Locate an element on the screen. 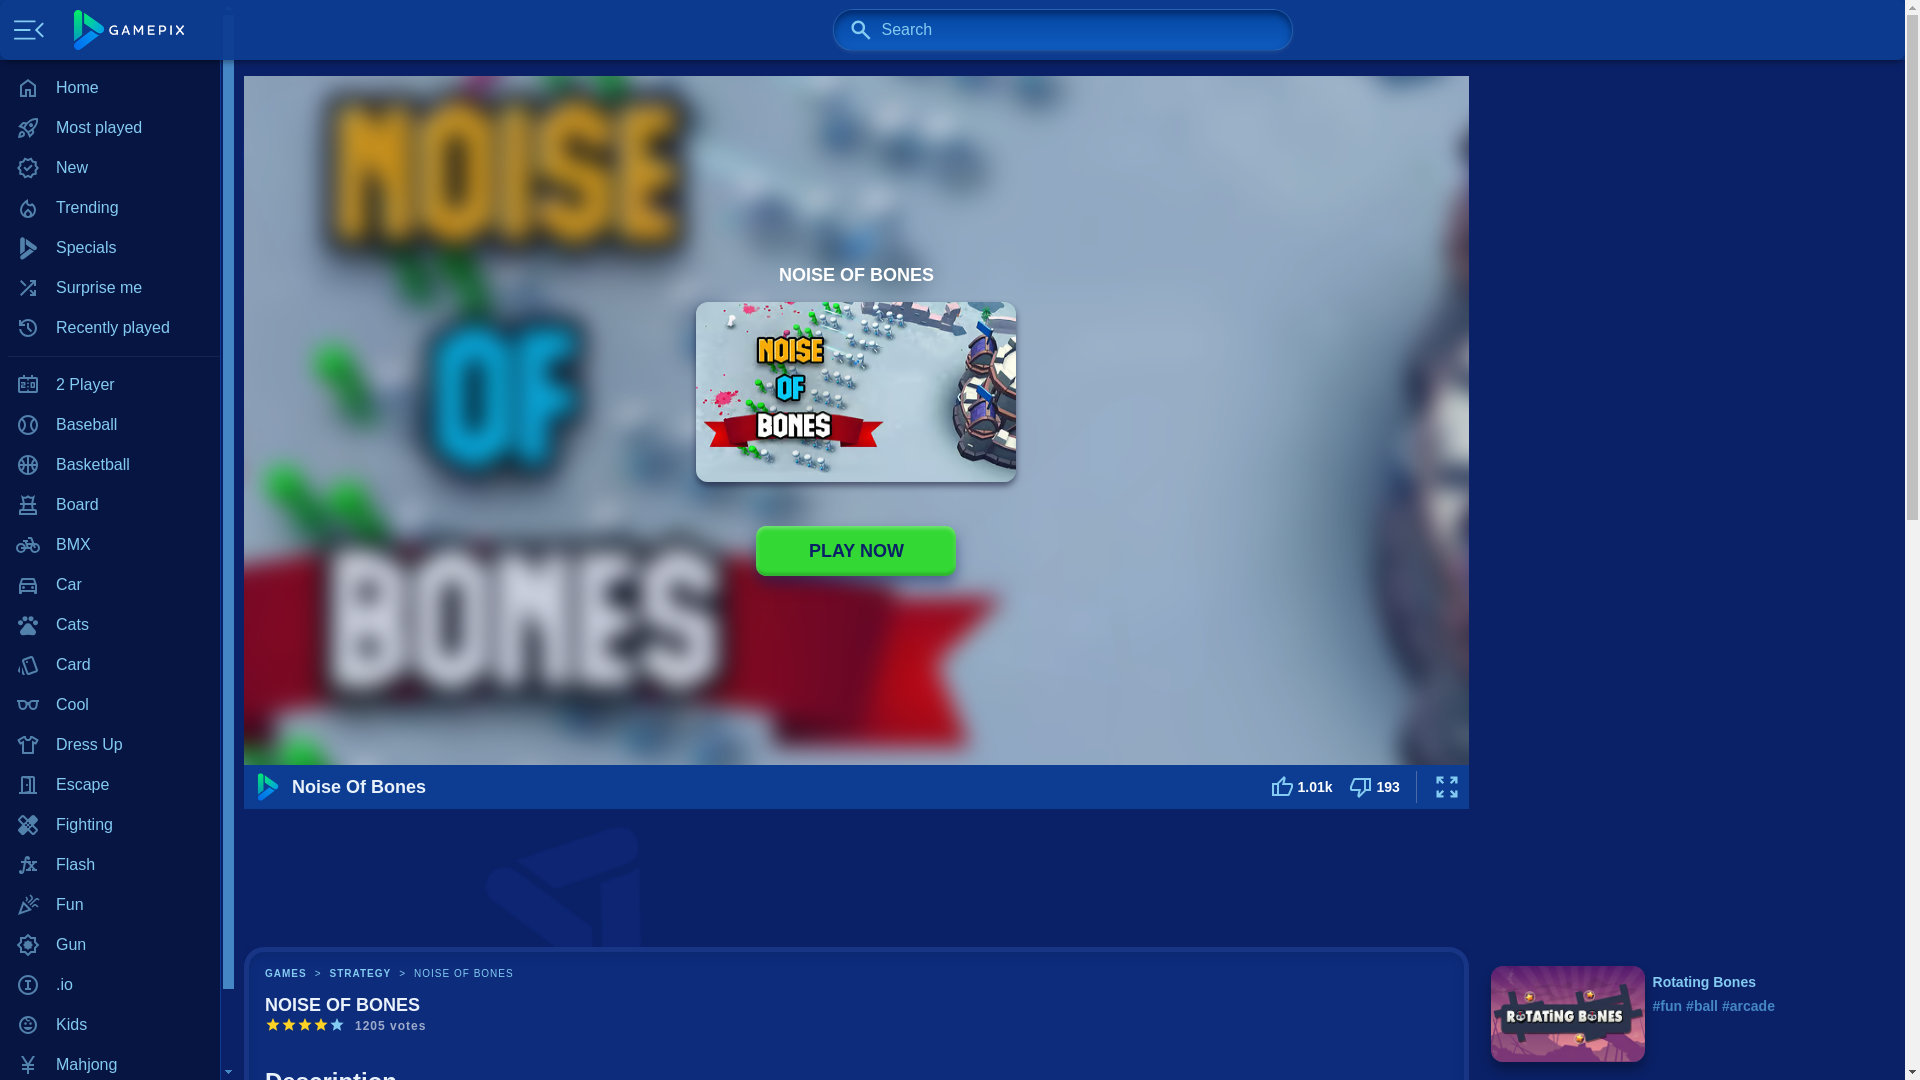 Image resolution: width=1920 pixels, height=1080 pixels. Most played is located at coordinates (110, 128).